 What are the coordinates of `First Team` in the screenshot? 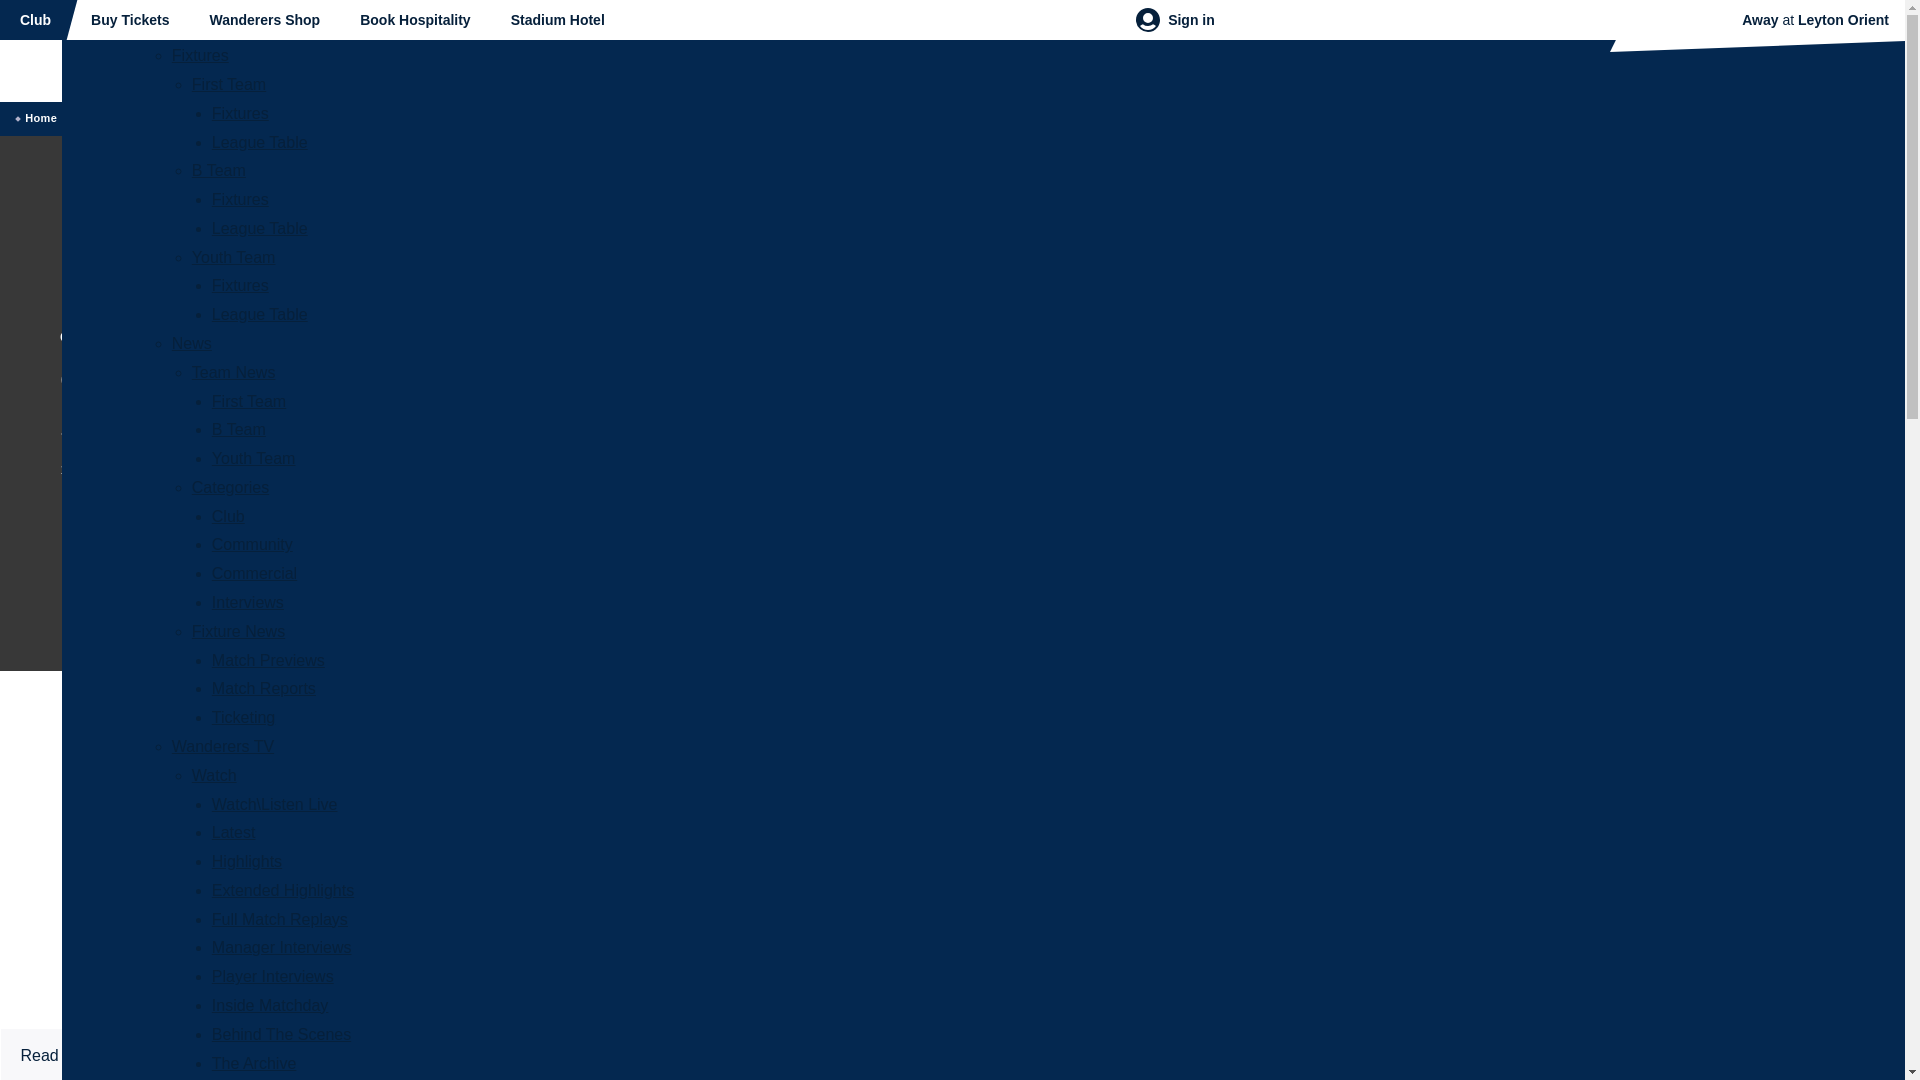 It's located at (229, 84).